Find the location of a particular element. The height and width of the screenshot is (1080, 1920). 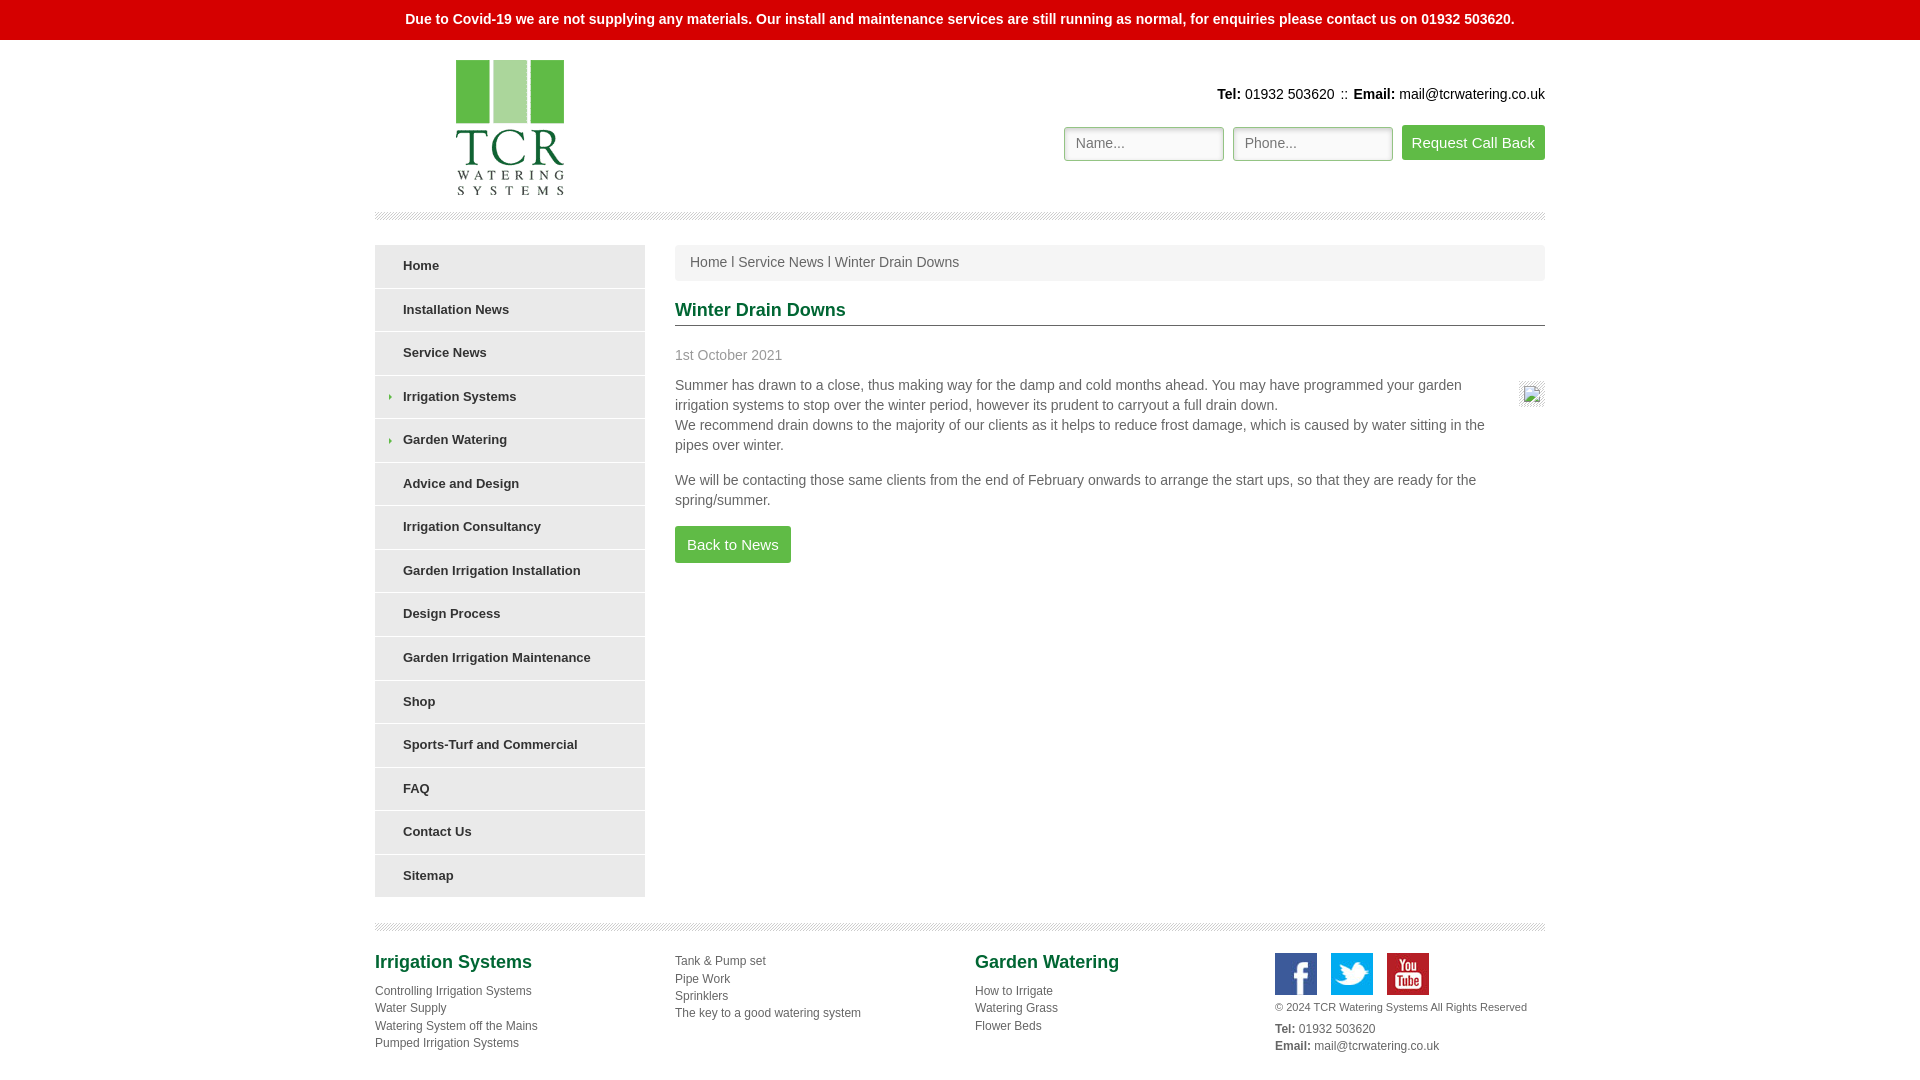

FAQ is located at coordinates (510, 789).